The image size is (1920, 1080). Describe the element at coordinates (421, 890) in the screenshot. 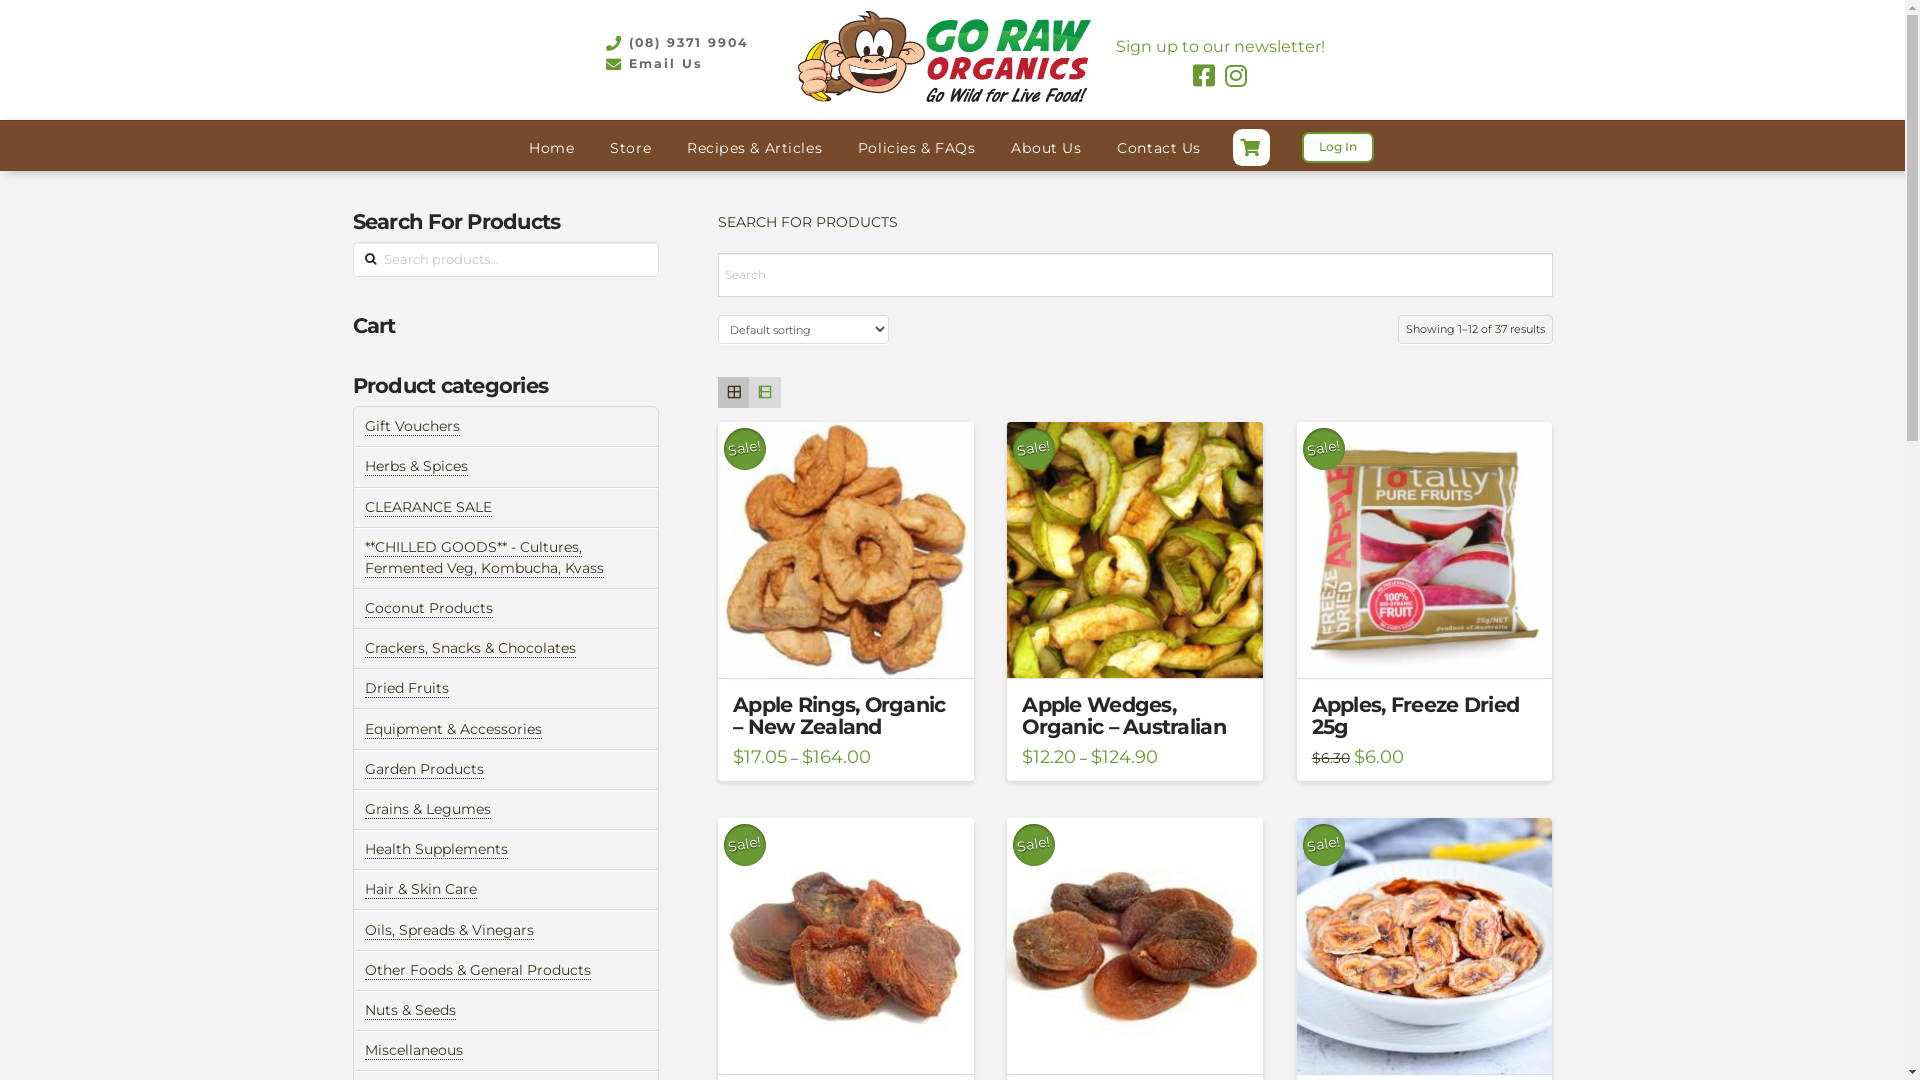

I see `Hair & Skin Care` at that location.